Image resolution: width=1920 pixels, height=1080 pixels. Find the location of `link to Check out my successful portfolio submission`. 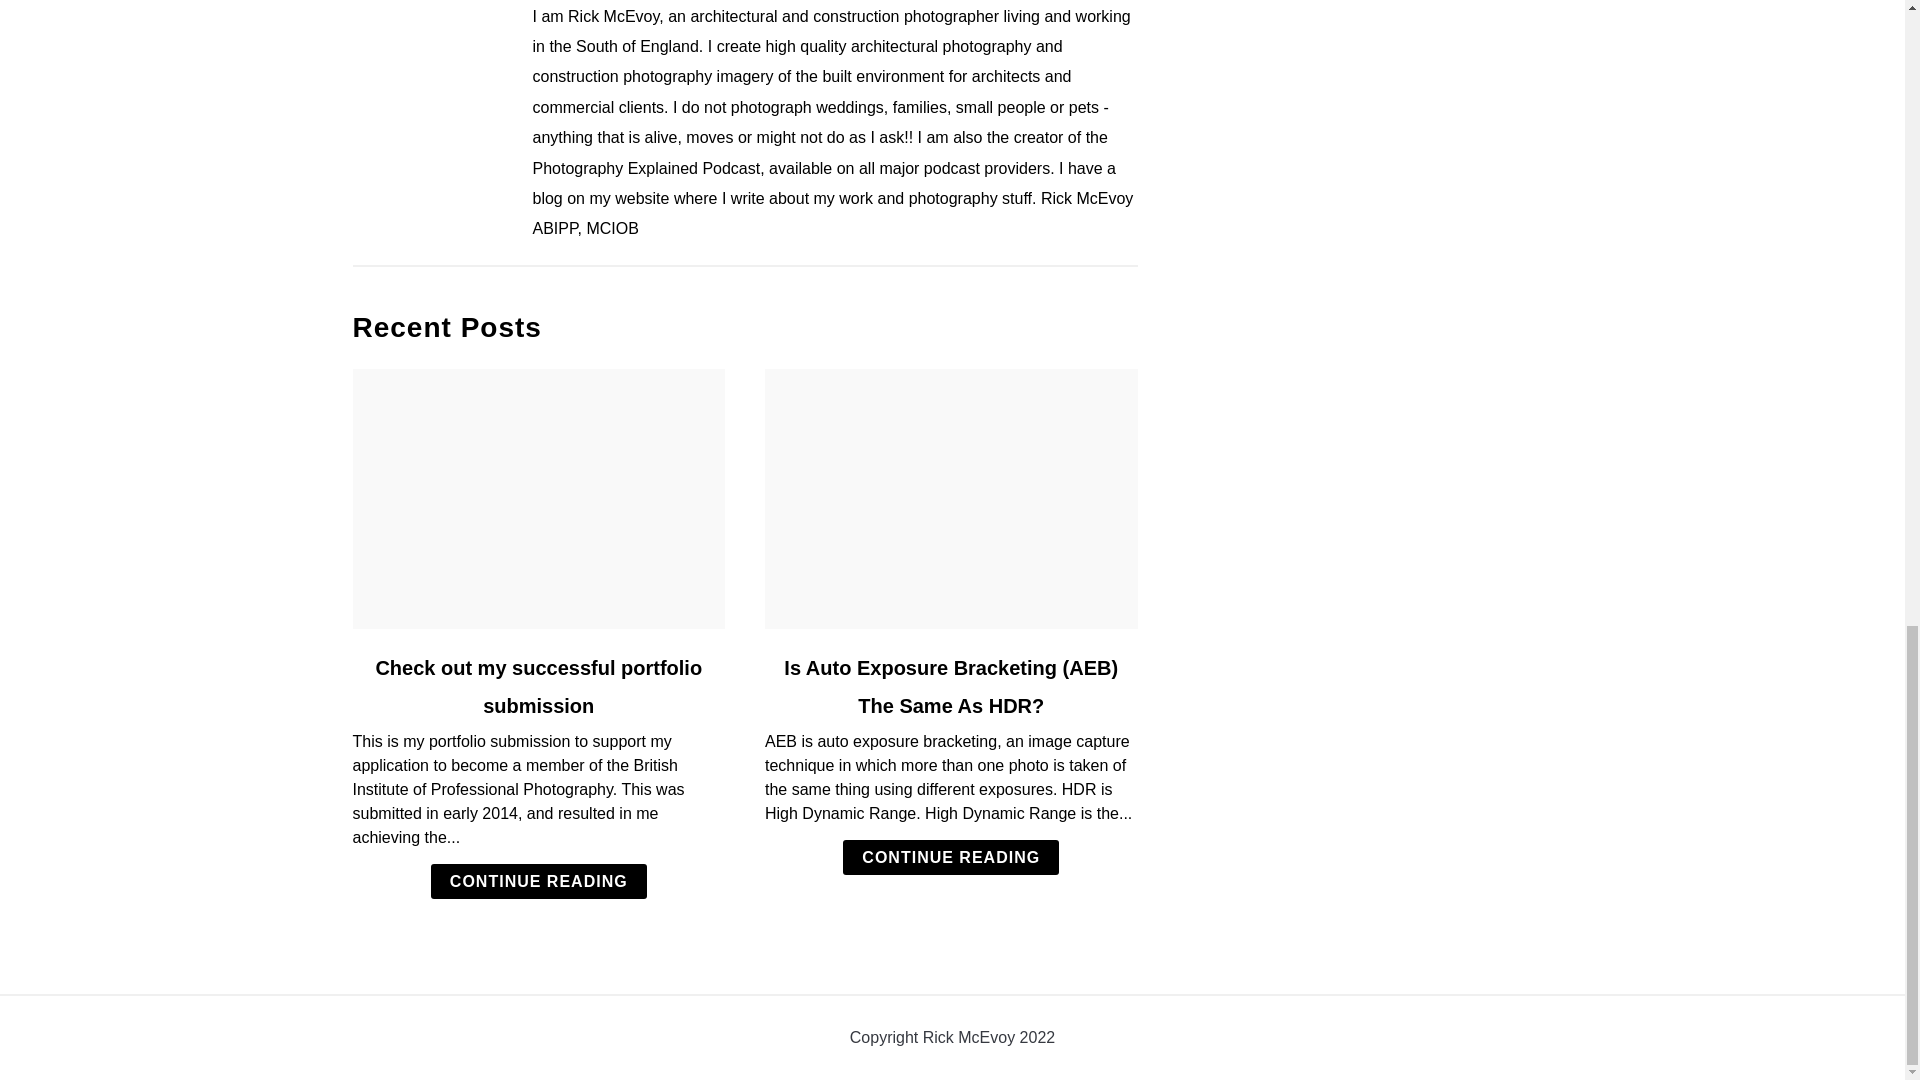

link to Check out my successful portfolio submission is located at coordinates (538, 498).